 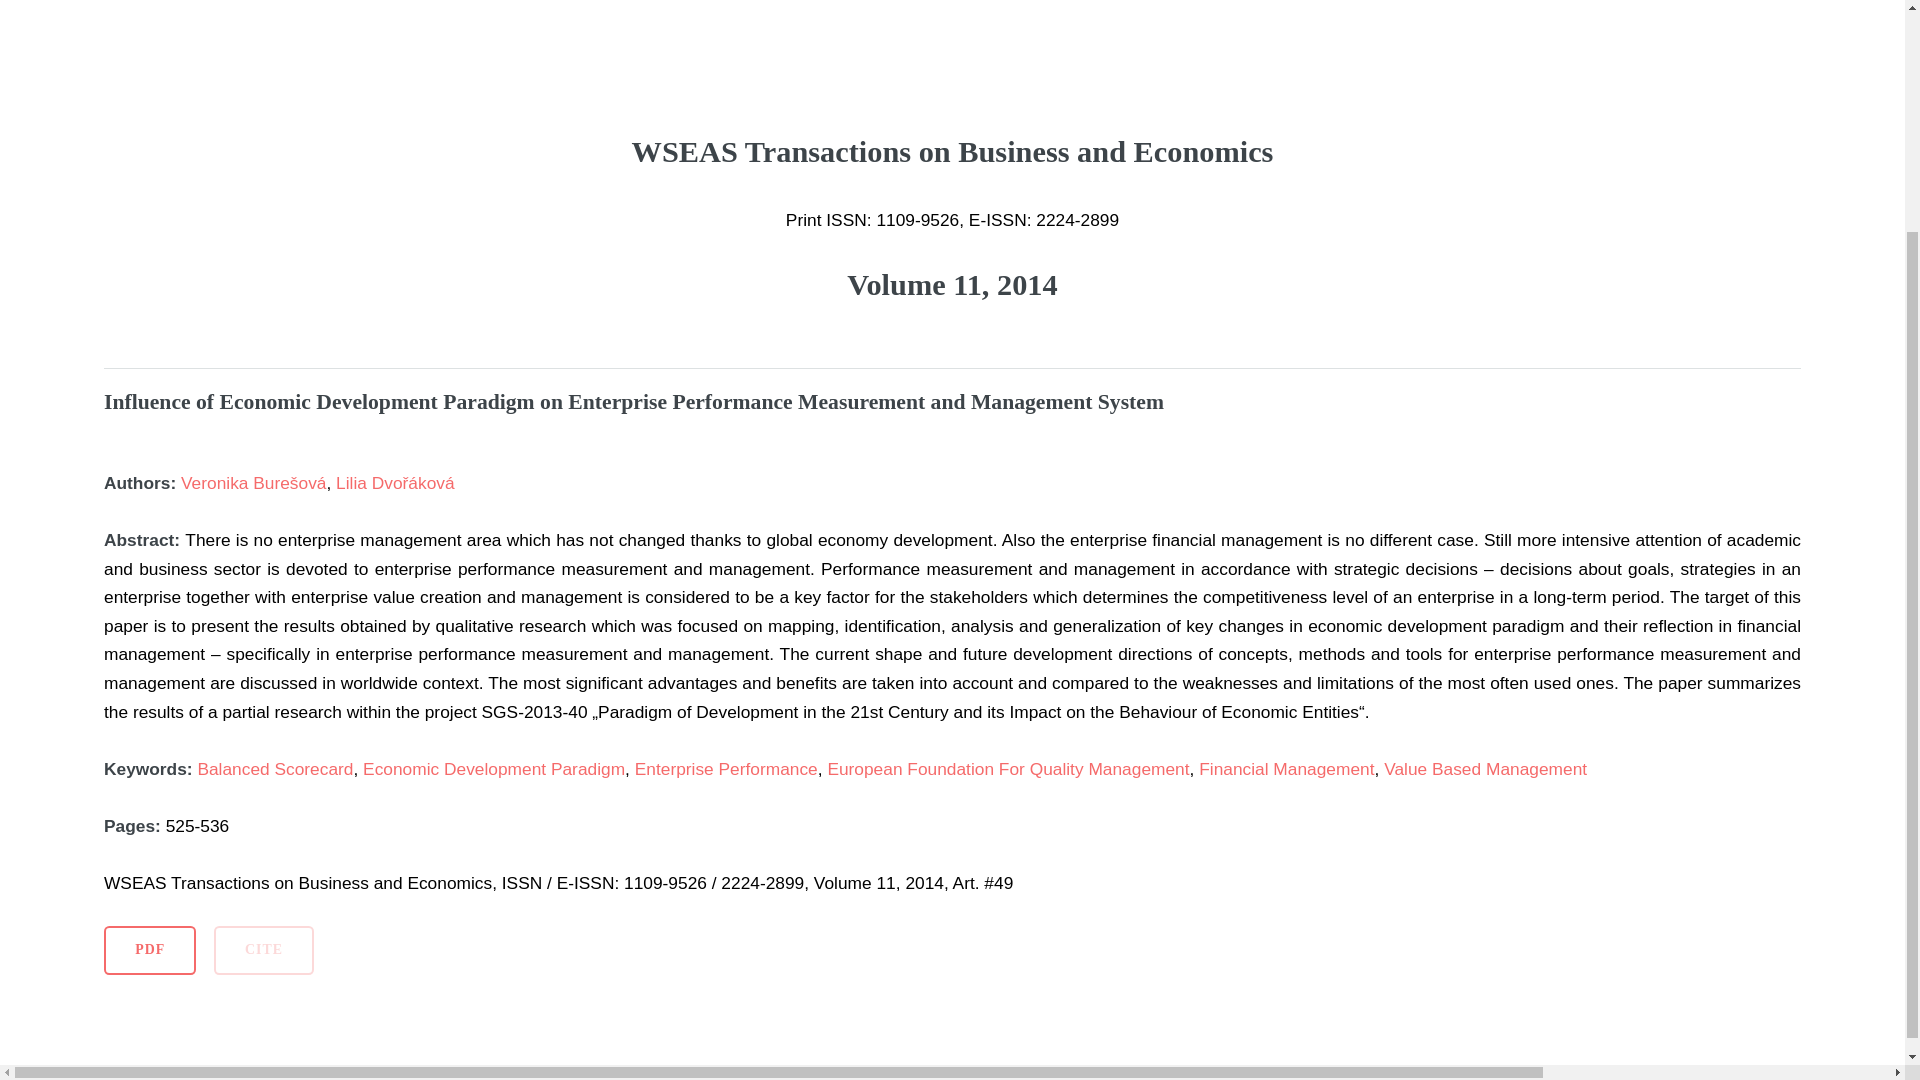 What do you see at coordinates (1486, 768) in the screenshot?
I see `Value Based Management` at bounding box center [1486, 768].